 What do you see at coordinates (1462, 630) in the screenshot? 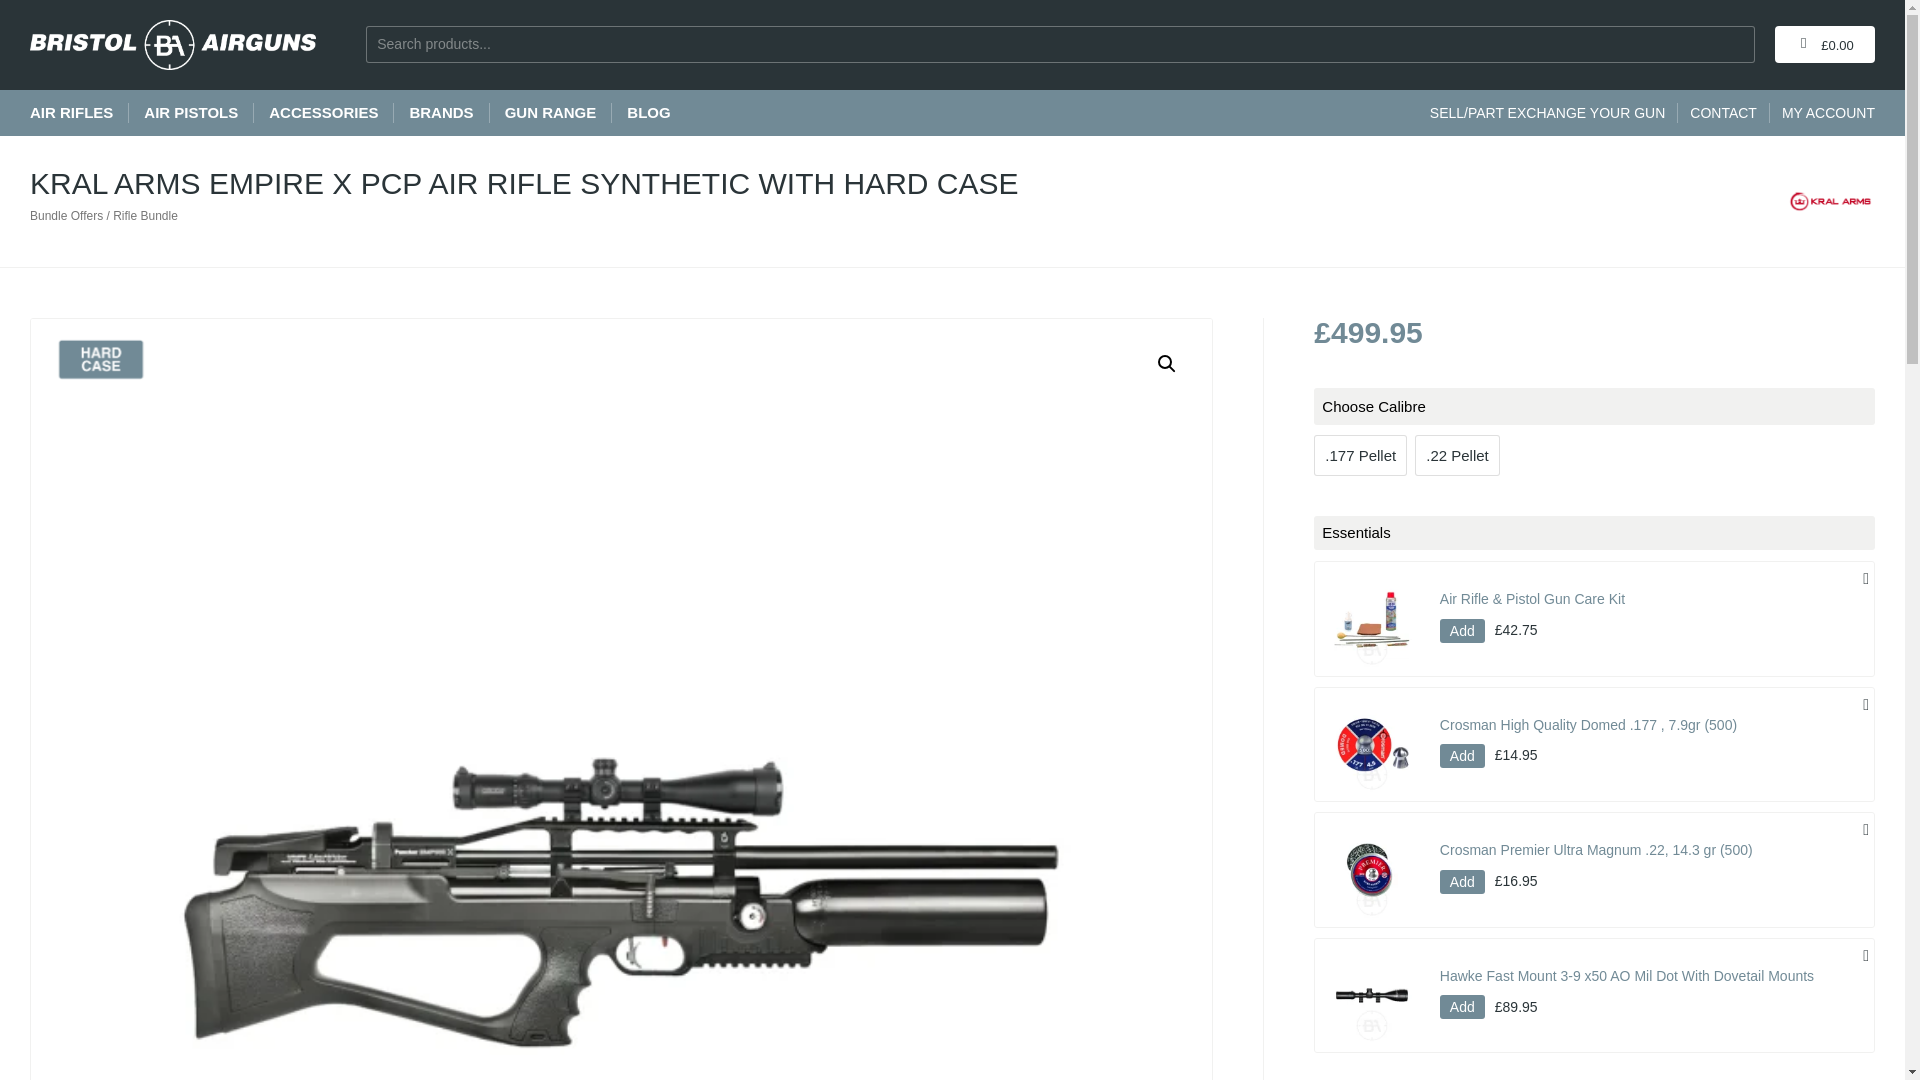
I see `Add` at bounding box center [1462, 630].